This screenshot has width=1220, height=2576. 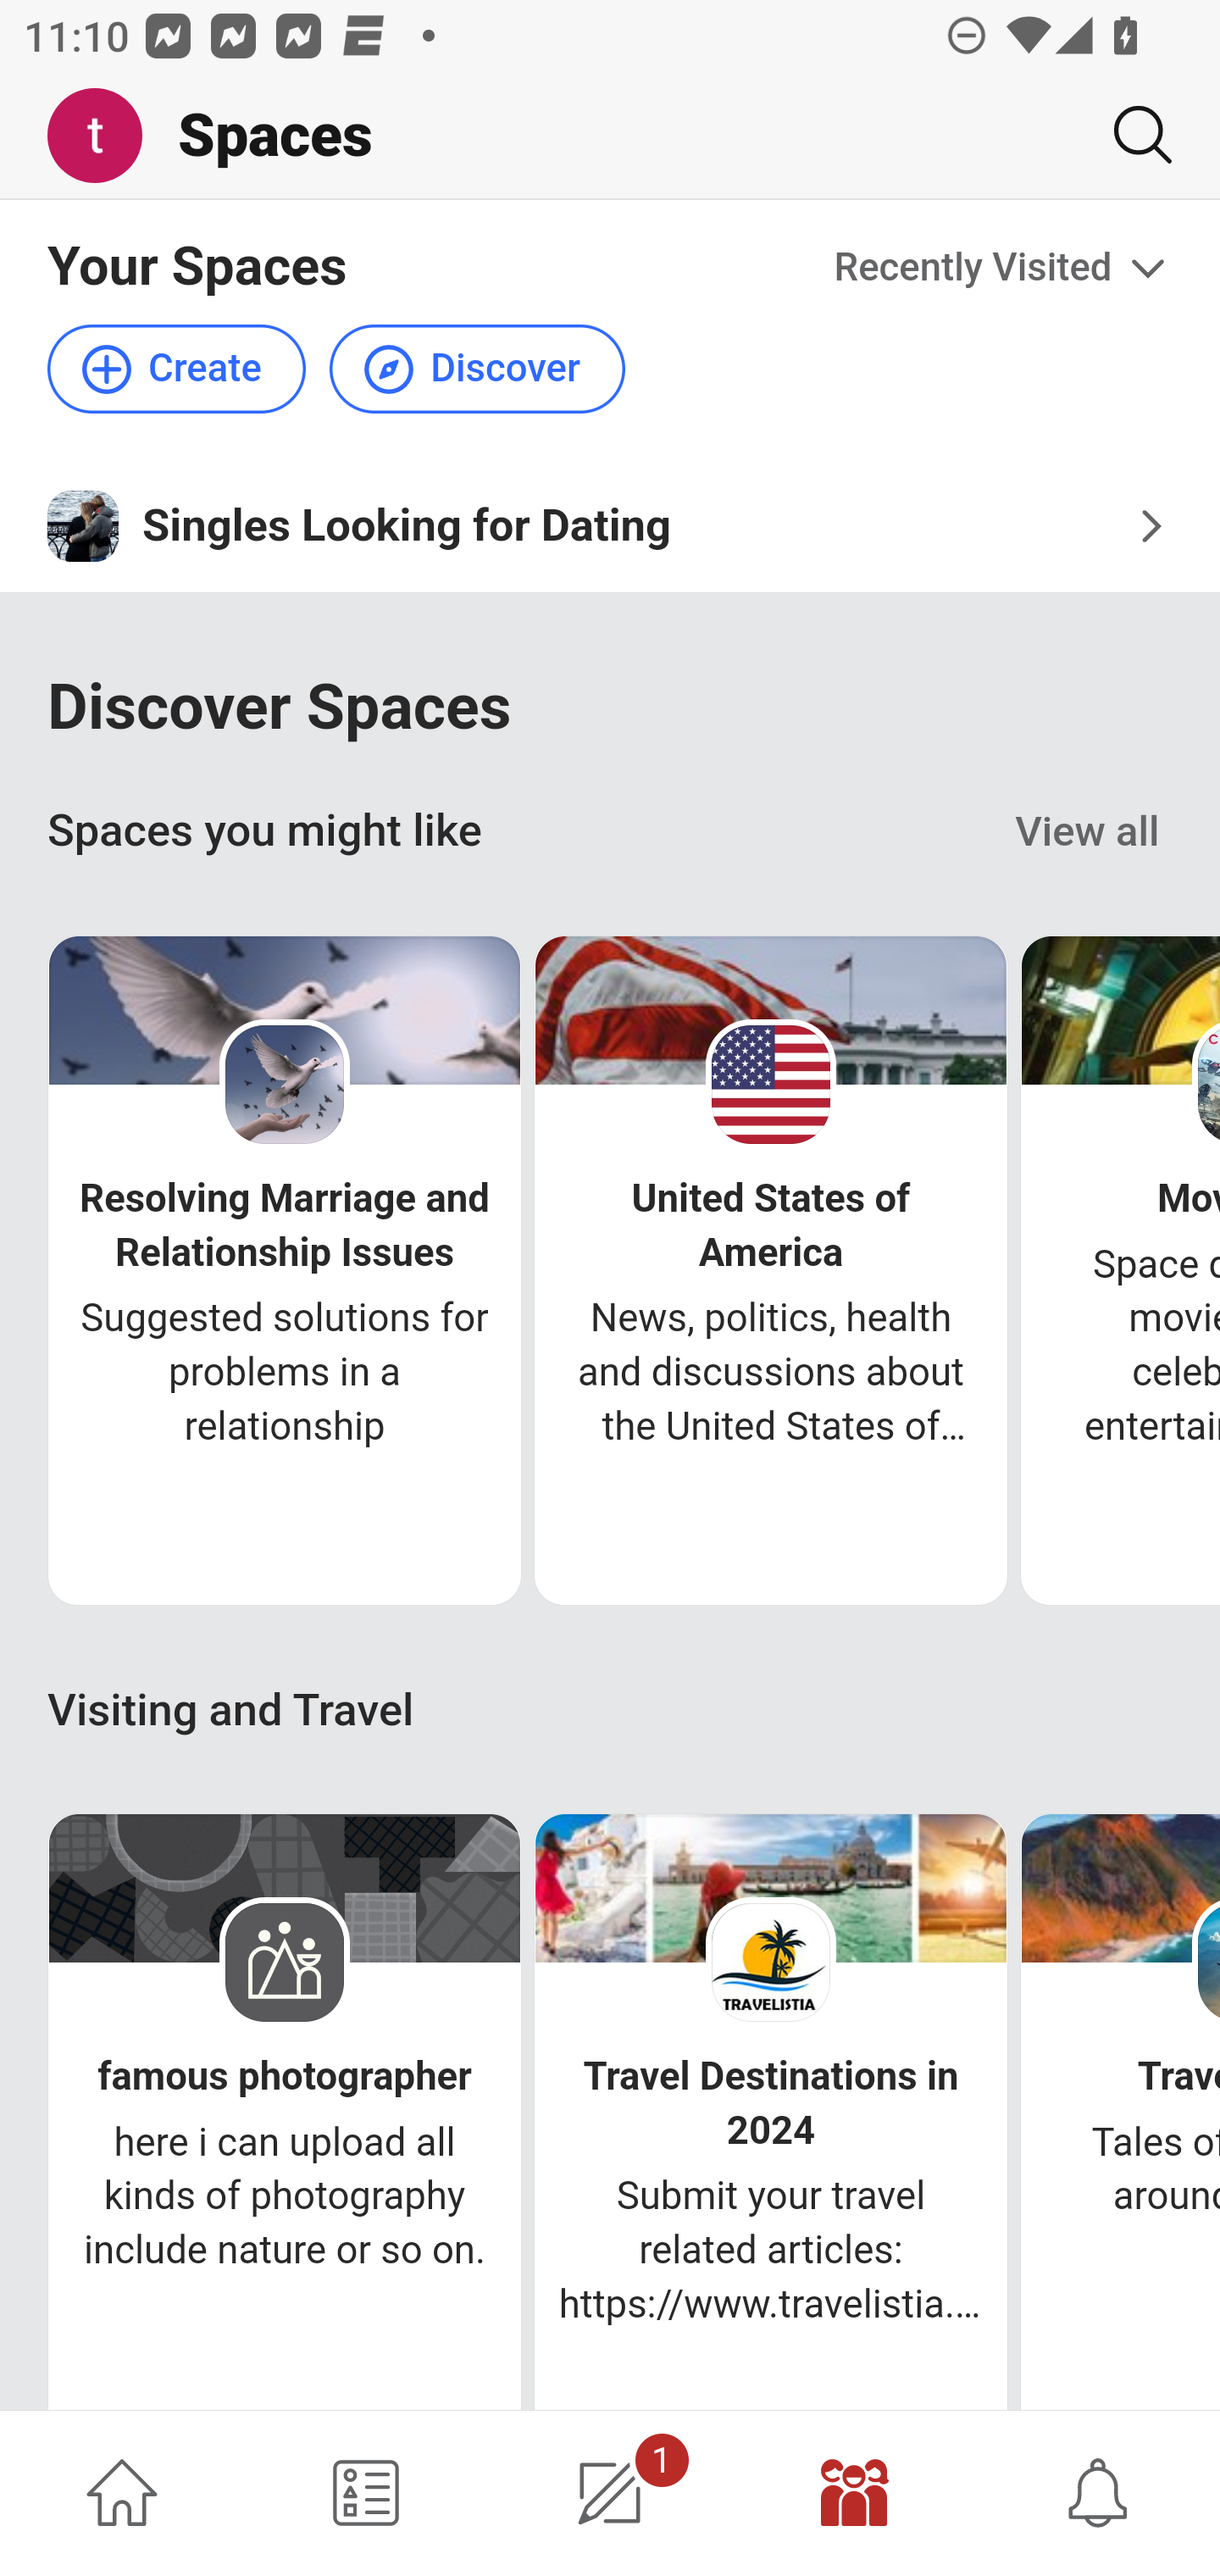 I want to click on Resolving Marriage and Relationship Issues, so click(x=284, y=1224).